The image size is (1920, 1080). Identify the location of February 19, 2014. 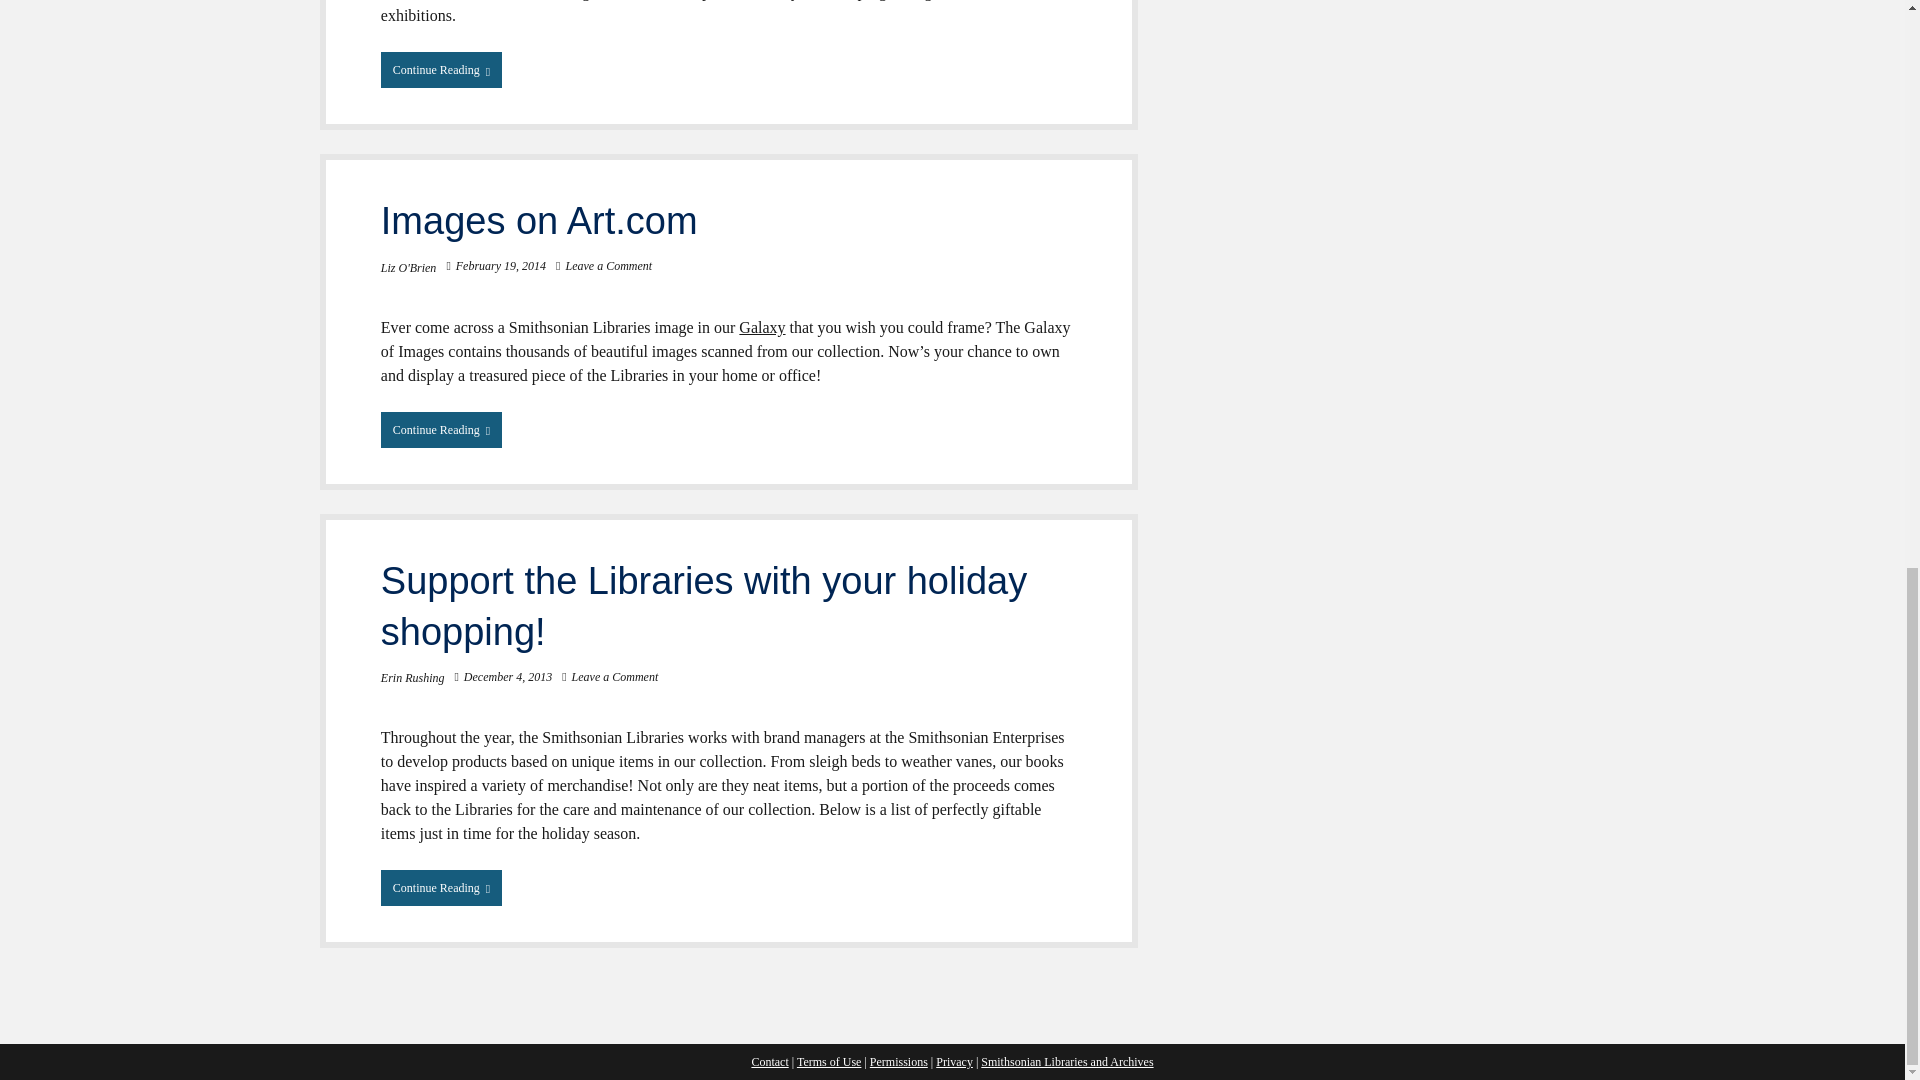
(500, 266).